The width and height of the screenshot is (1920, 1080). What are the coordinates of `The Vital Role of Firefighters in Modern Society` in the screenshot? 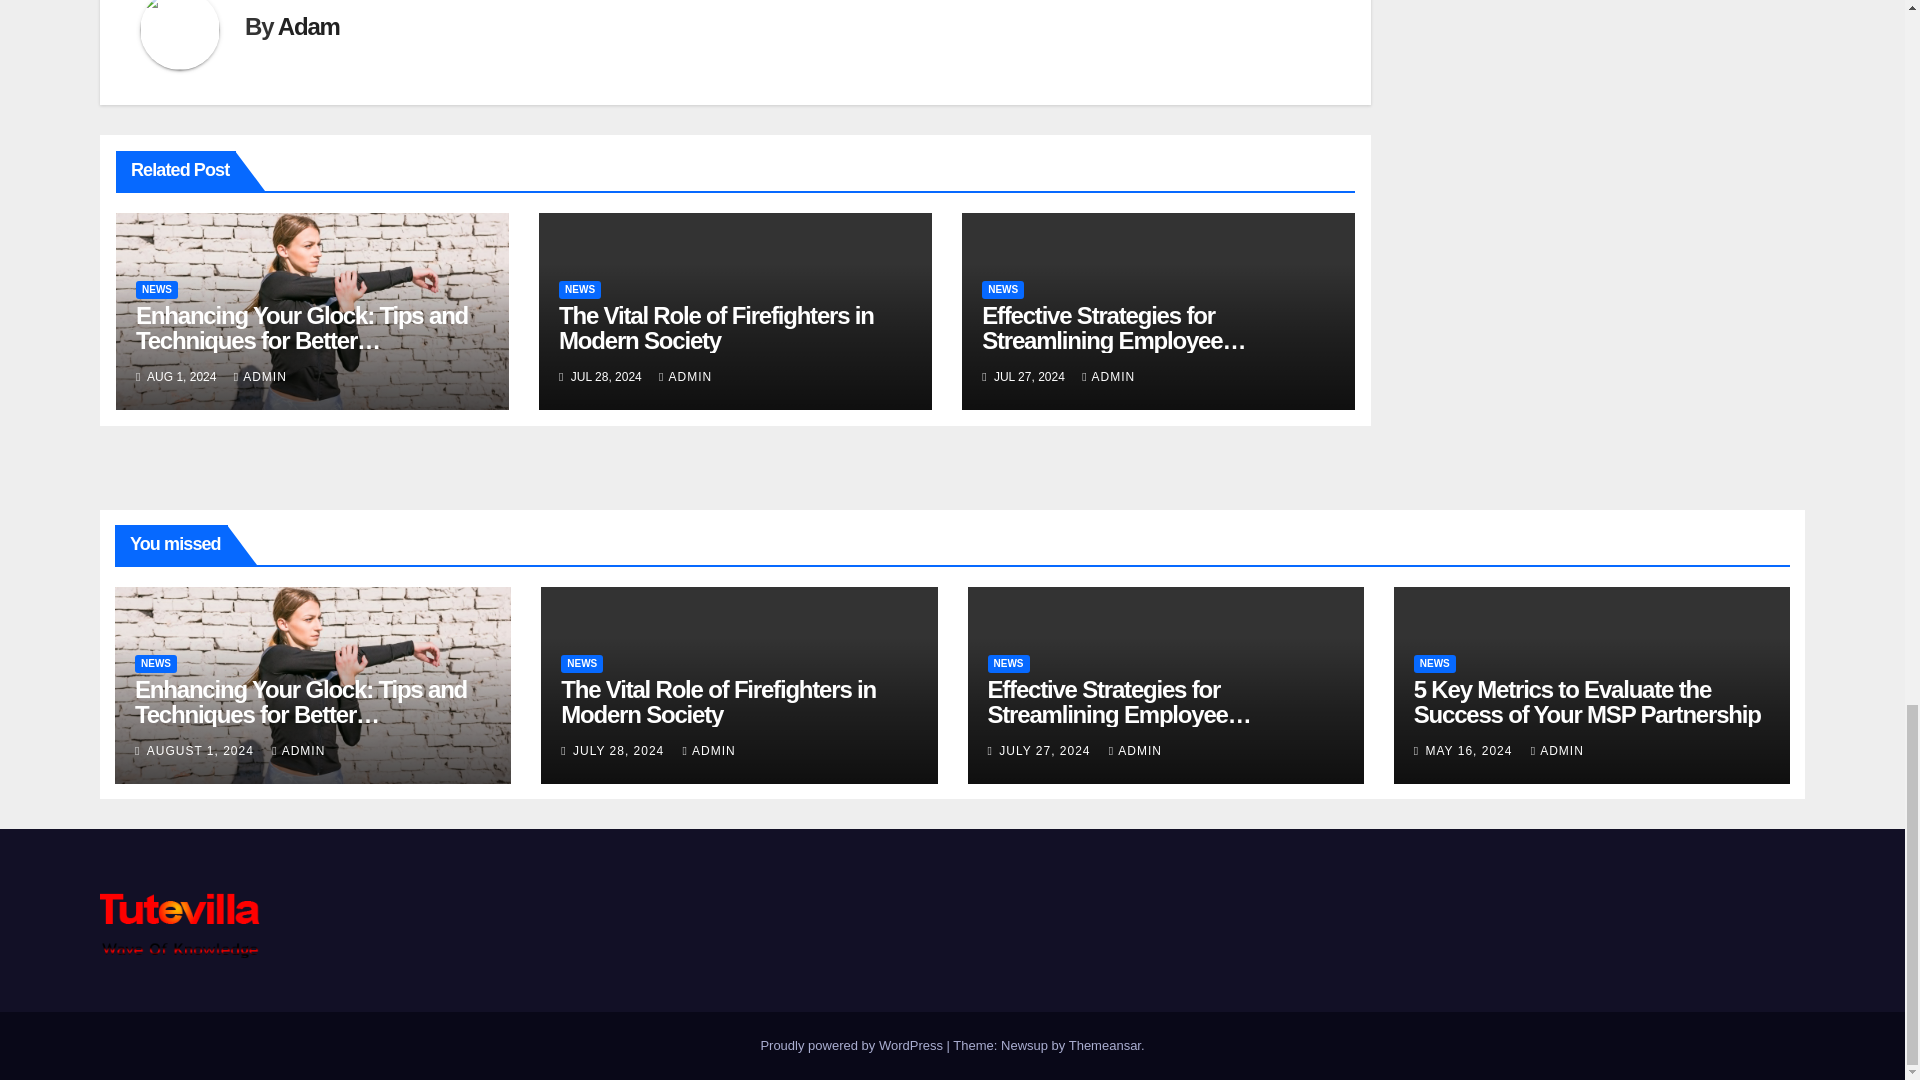 It's located at (716, 328).